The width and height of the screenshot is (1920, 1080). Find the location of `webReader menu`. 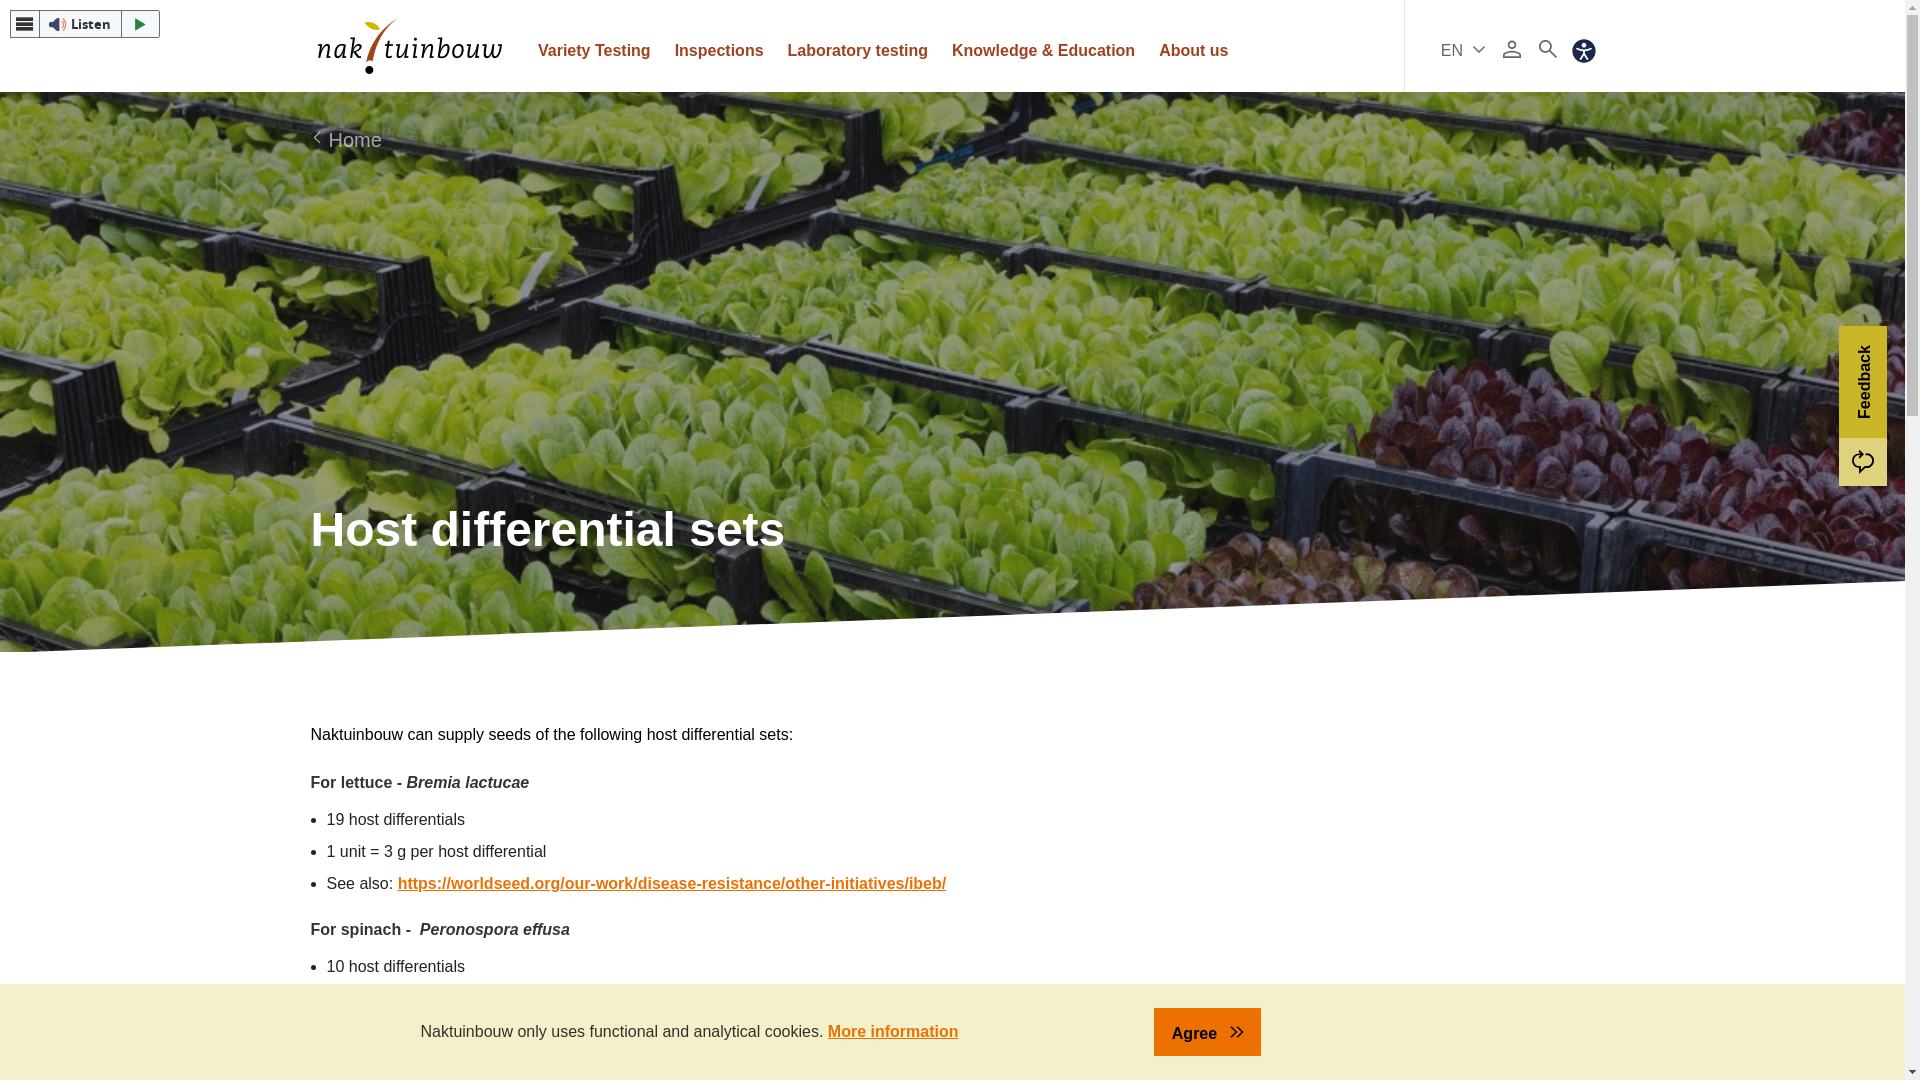

webReader menu is located at coordinates (24, 23).